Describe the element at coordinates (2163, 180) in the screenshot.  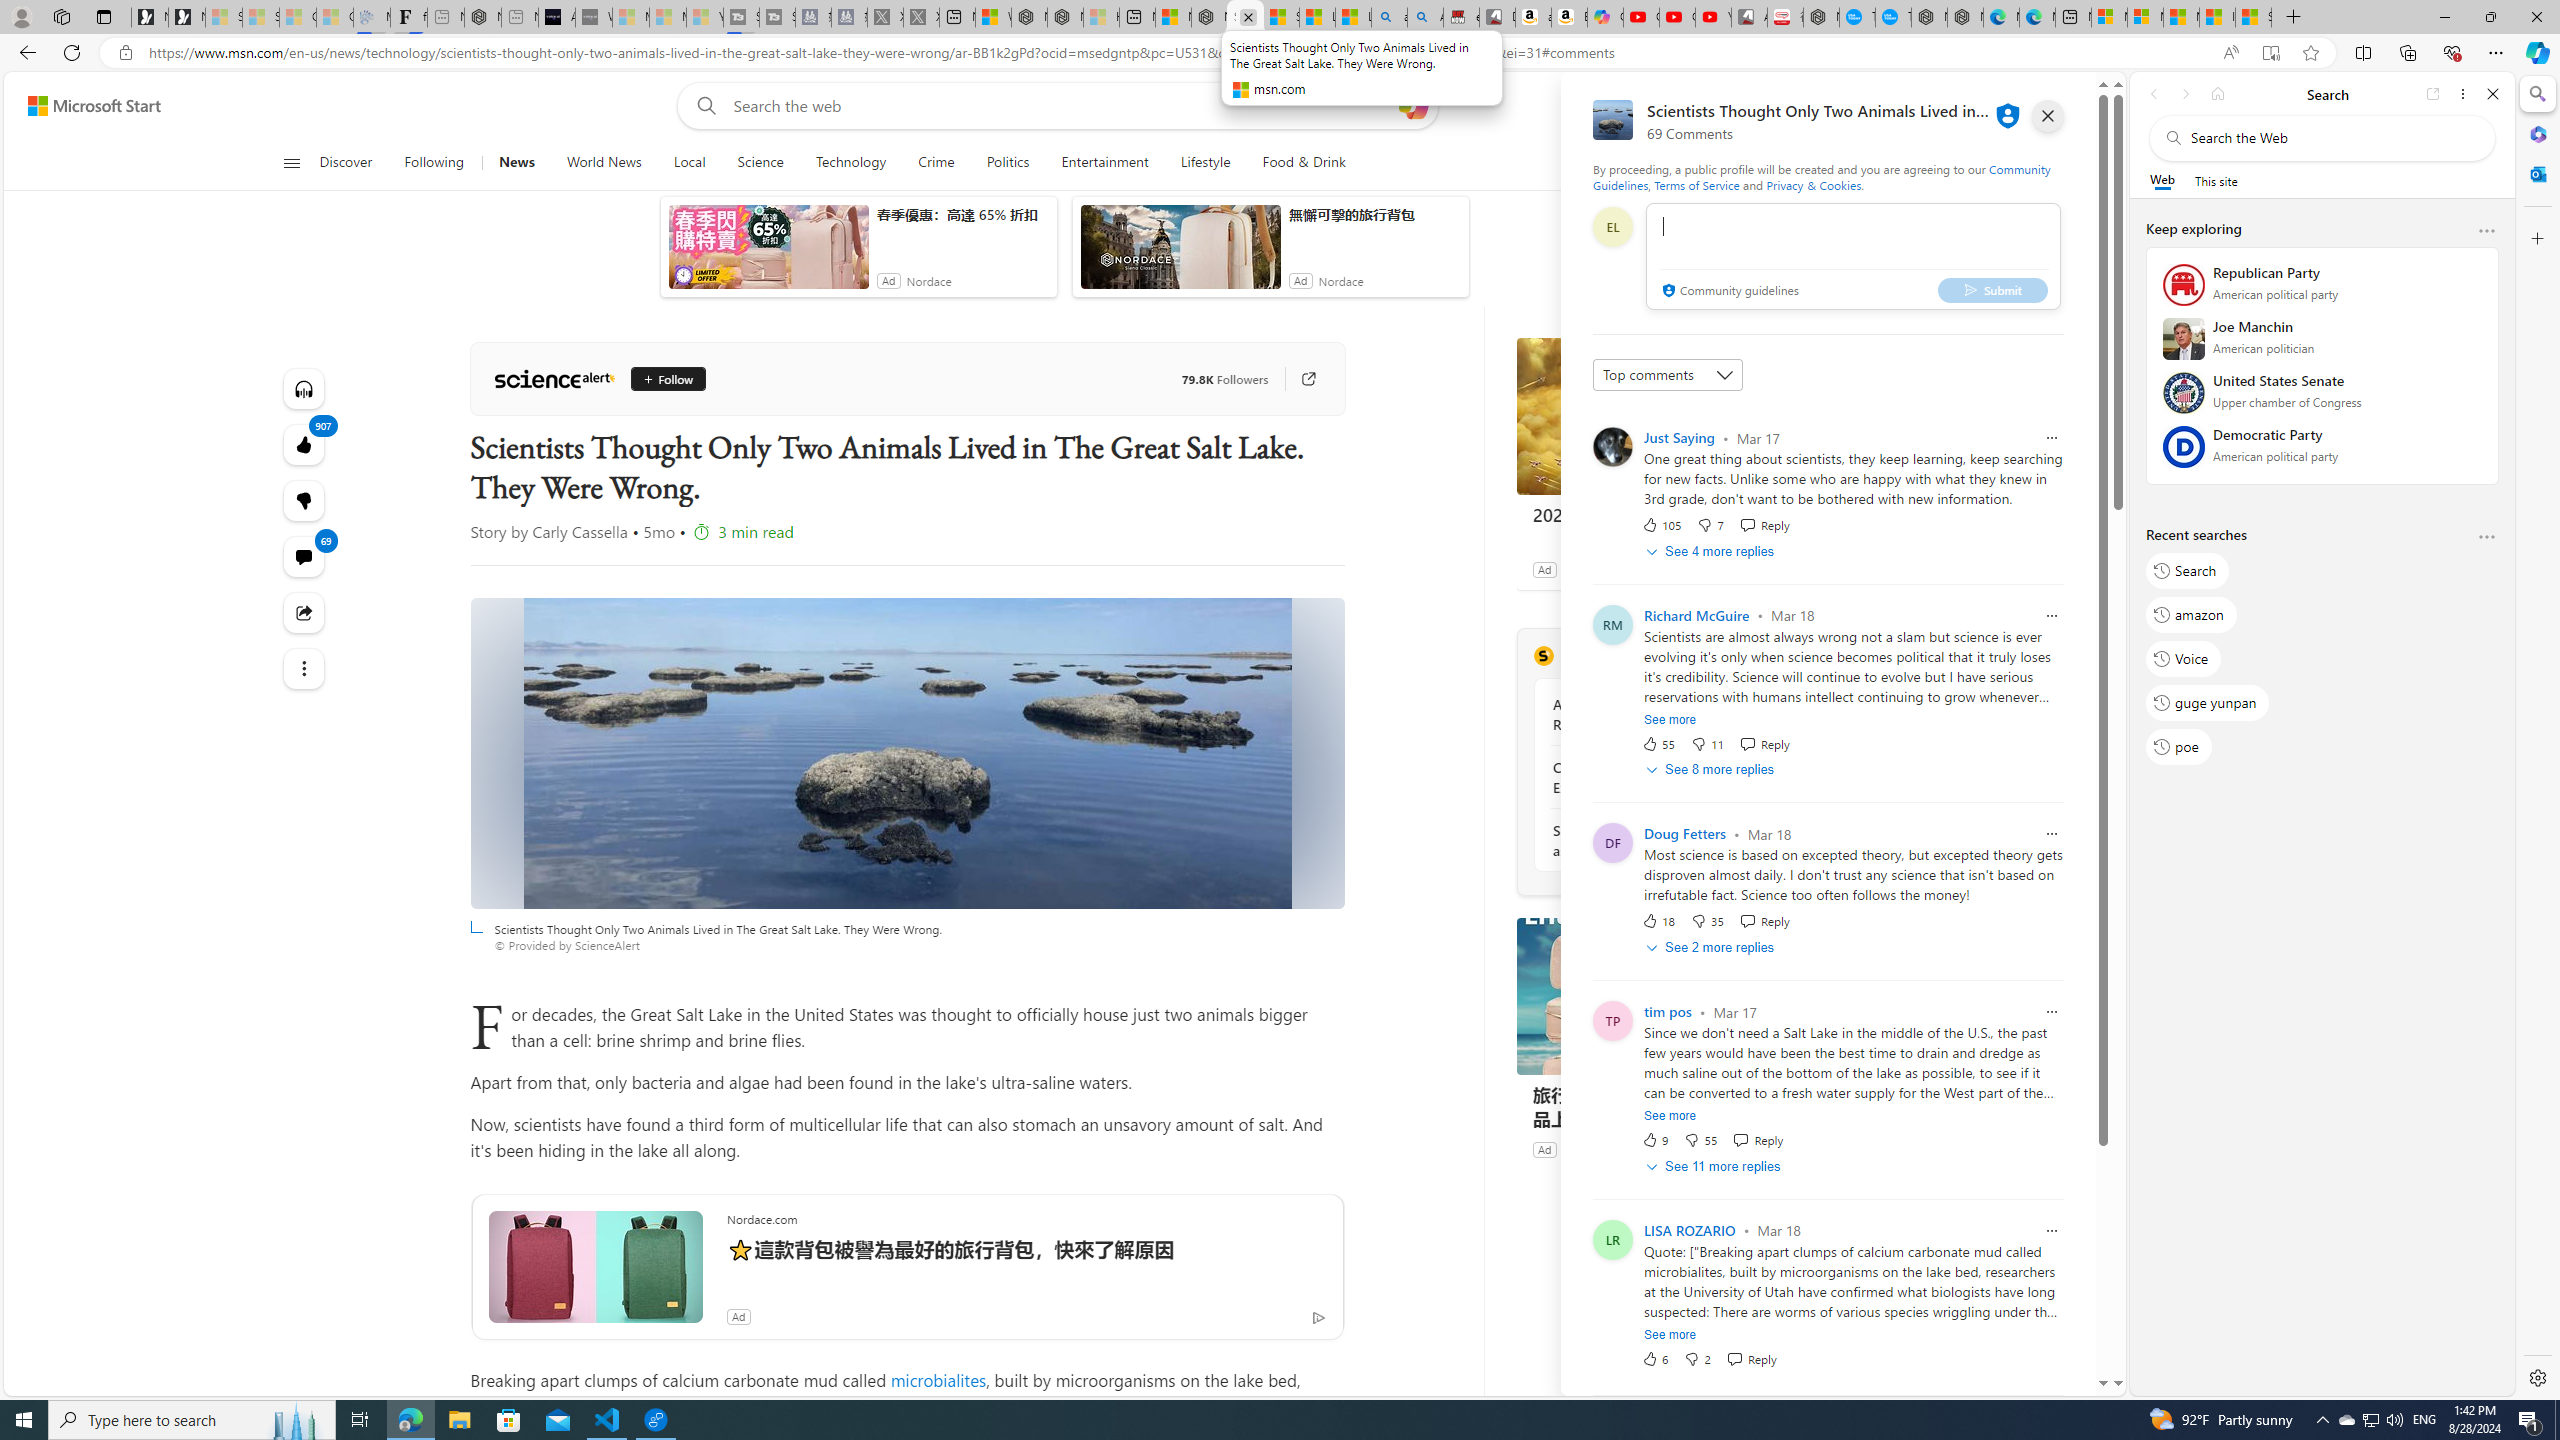
I see `Web scope` at that location.